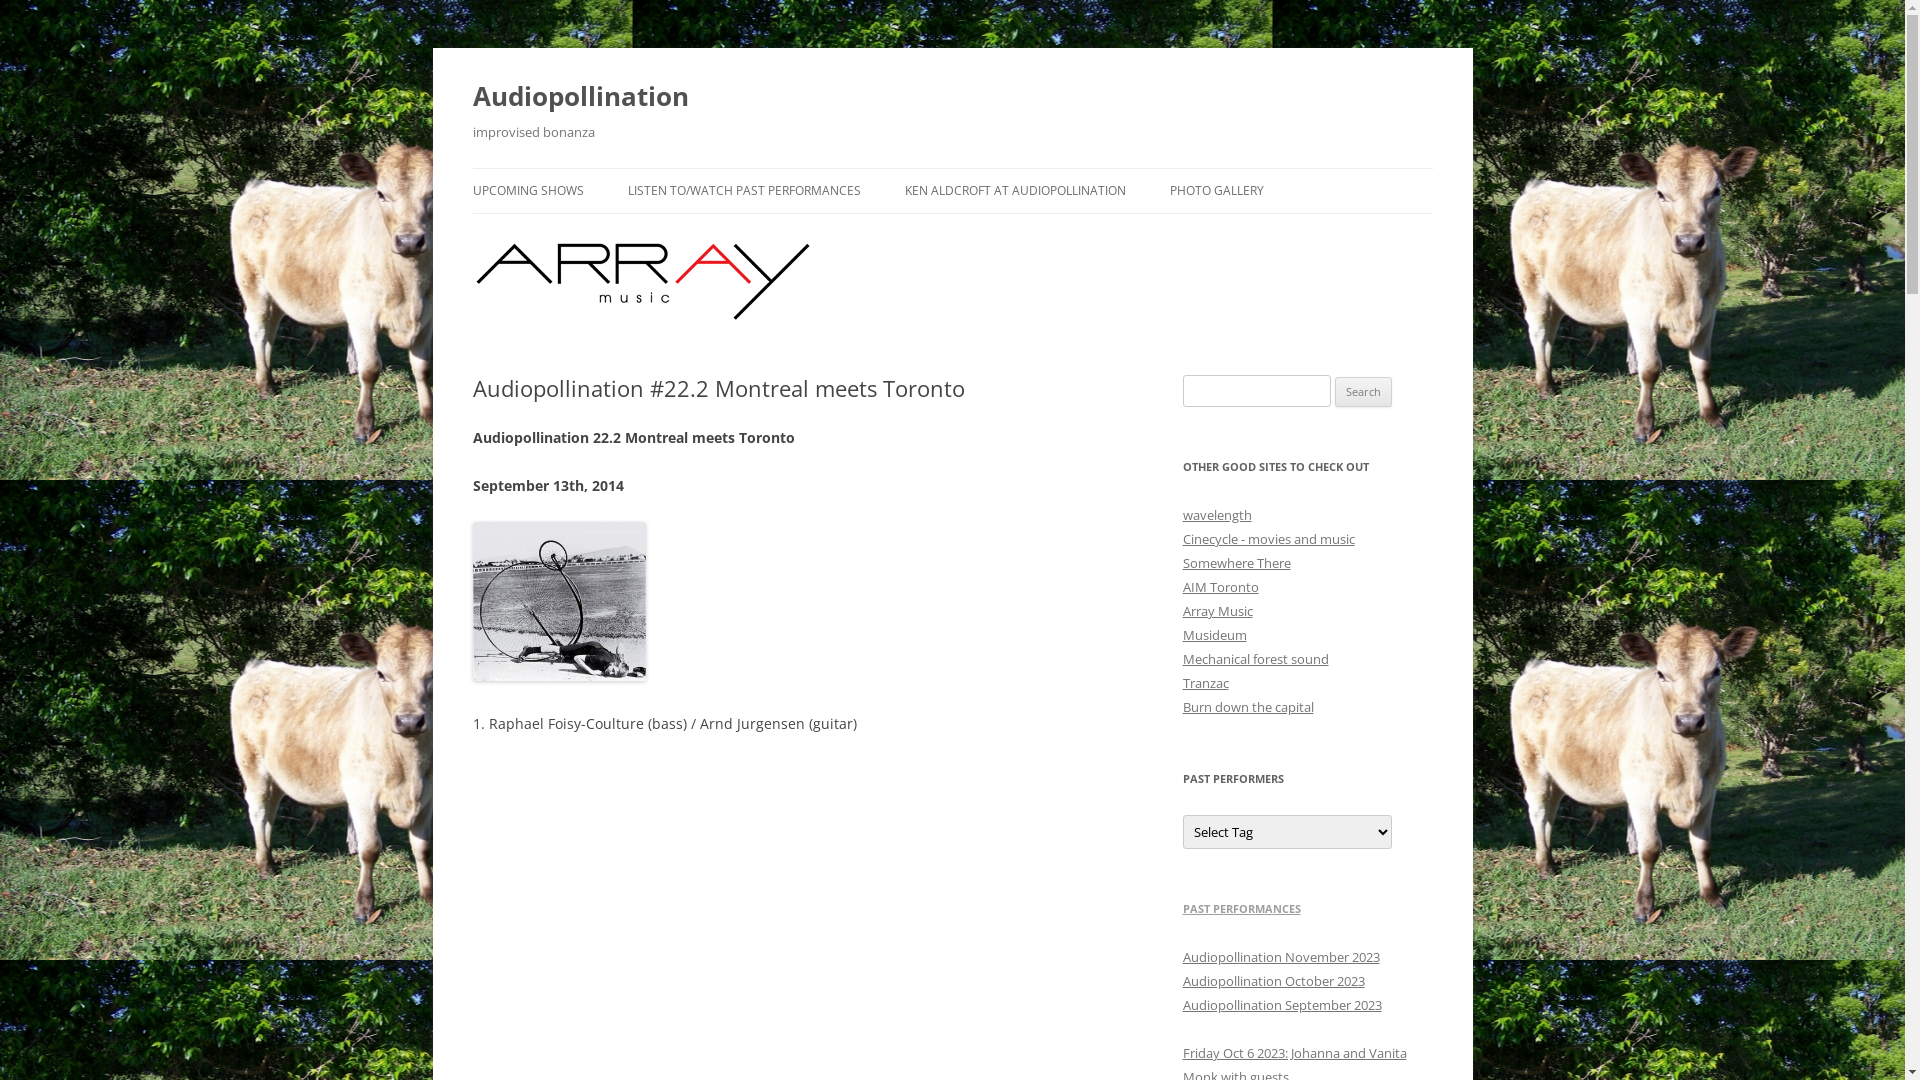  Describe the element at coordinates (1014, 191) in the screenshot. I see `KEN ALDCROFT AT AUDIOPOLLINATION` at that location.